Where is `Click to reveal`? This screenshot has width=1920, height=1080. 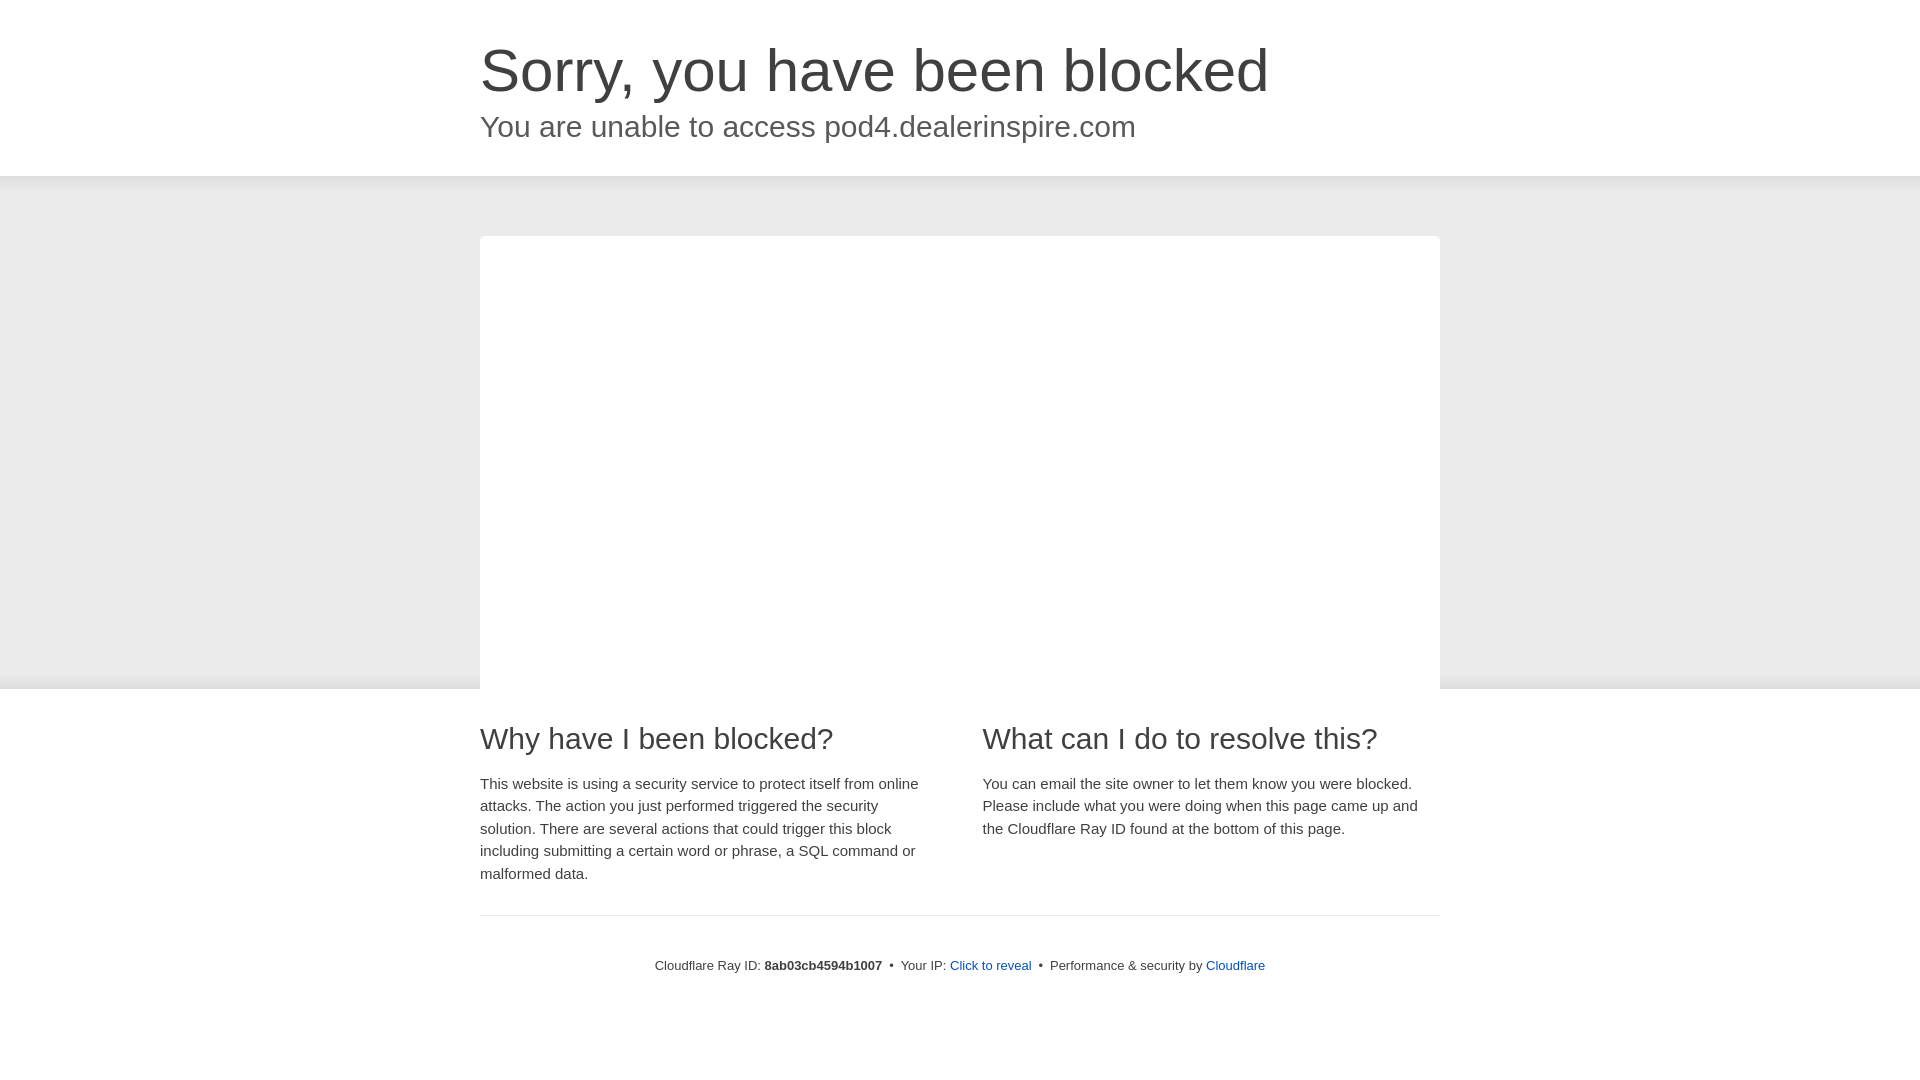 Click to reveal is located at coordinates (991, 966).